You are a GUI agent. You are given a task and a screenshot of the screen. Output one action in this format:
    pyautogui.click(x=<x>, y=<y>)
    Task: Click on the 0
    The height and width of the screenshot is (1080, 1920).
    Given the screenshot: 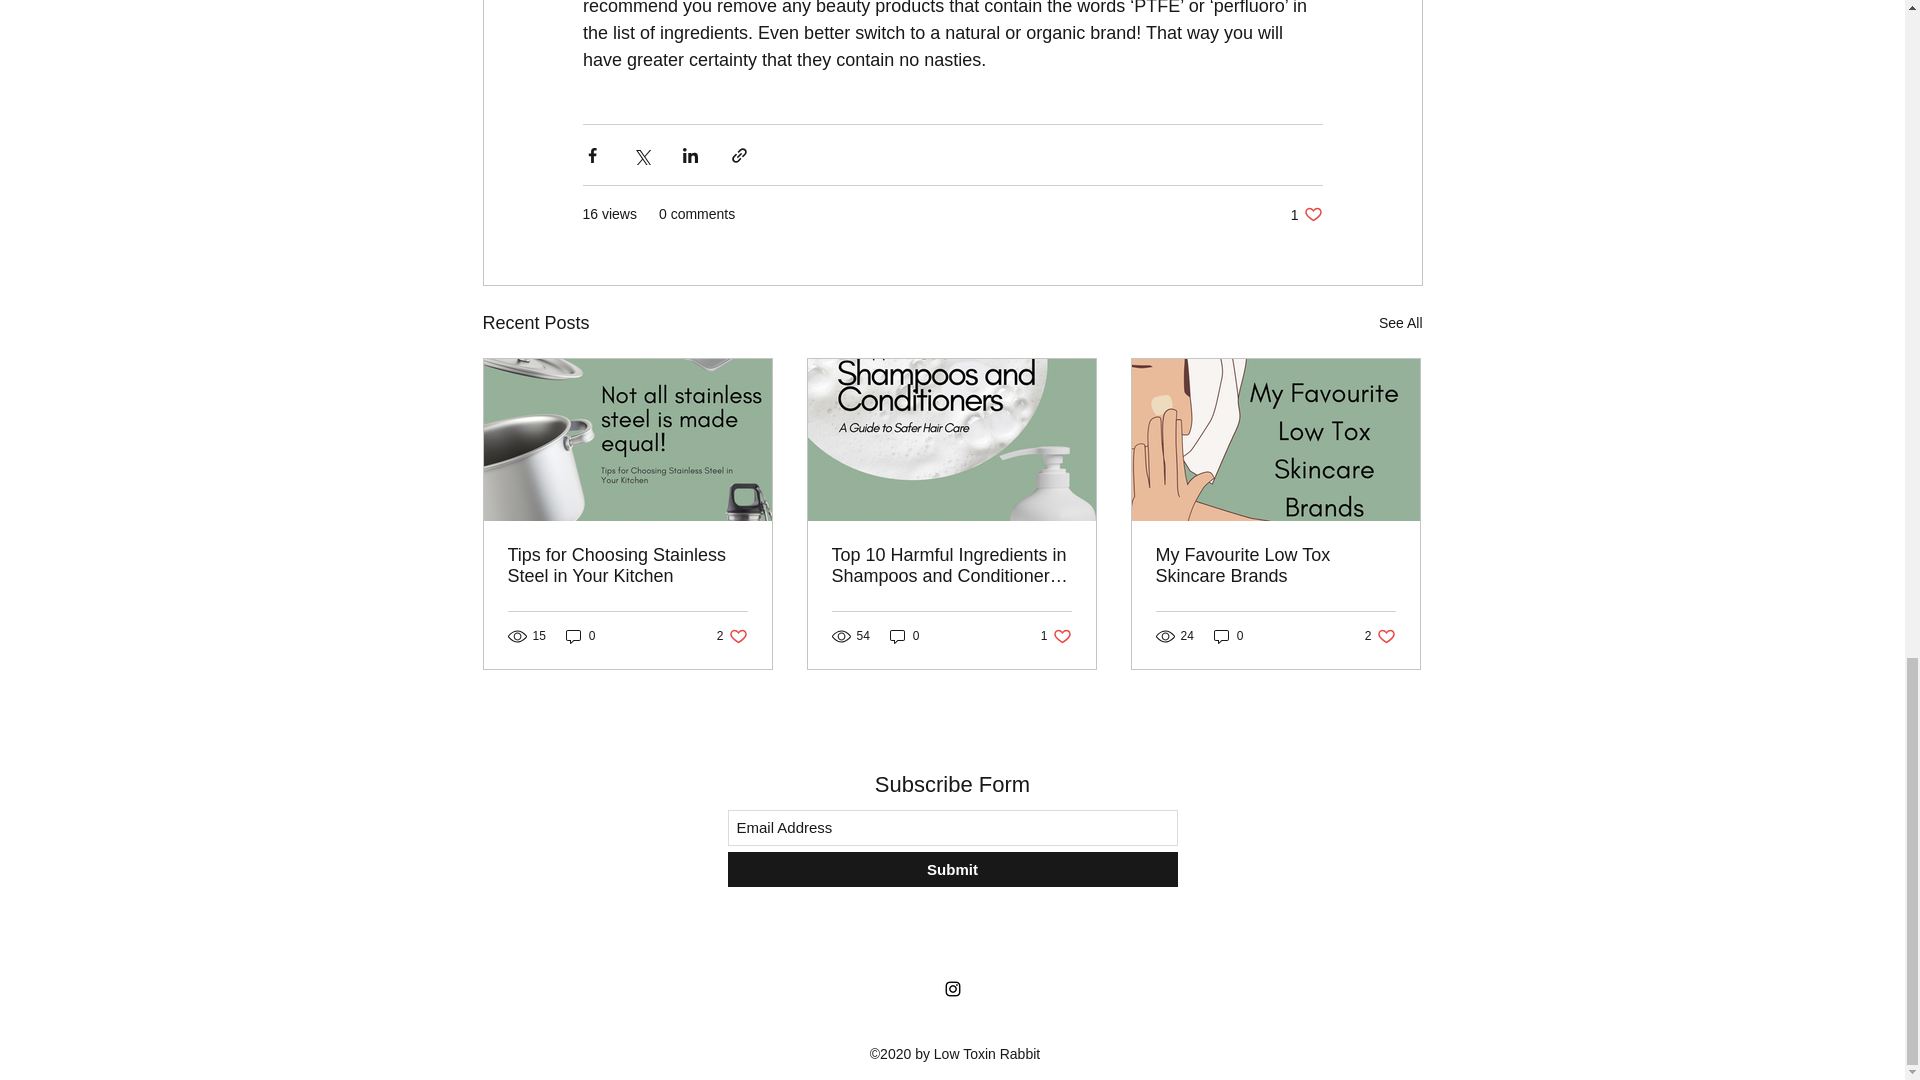 What is the action you would take?
    pyautogui.click(x=1228, y=635)
    